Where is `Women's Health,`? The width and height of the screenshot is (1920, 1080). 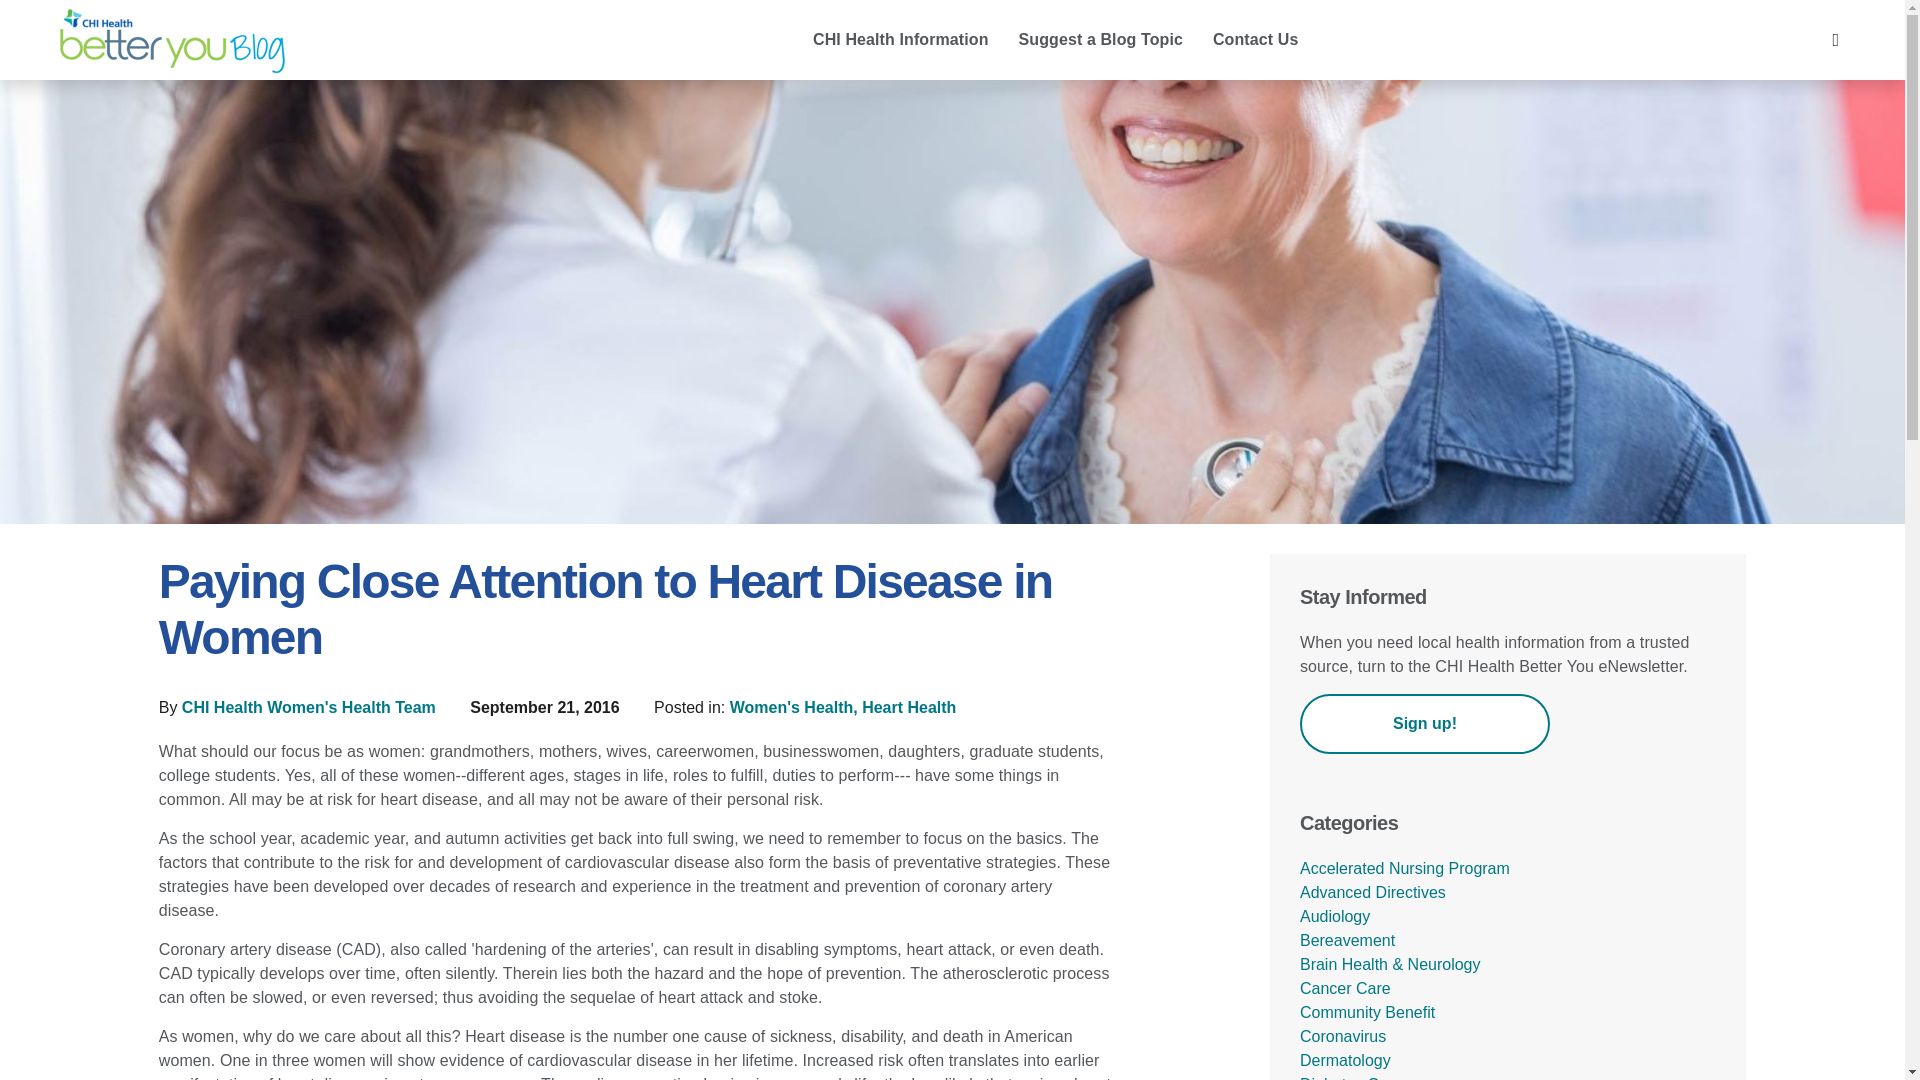
Women's Health, is located at coordinates (796, 707).